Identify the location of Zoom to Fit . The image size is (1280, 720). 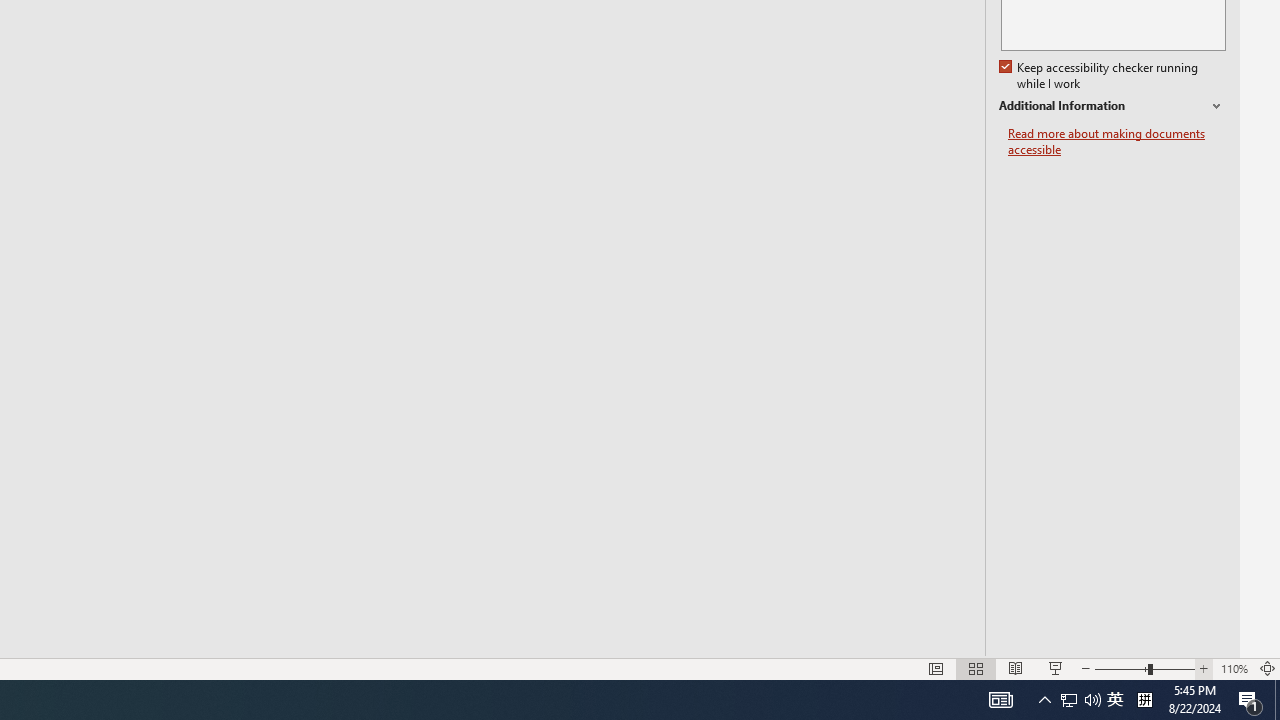
(1268, 668).